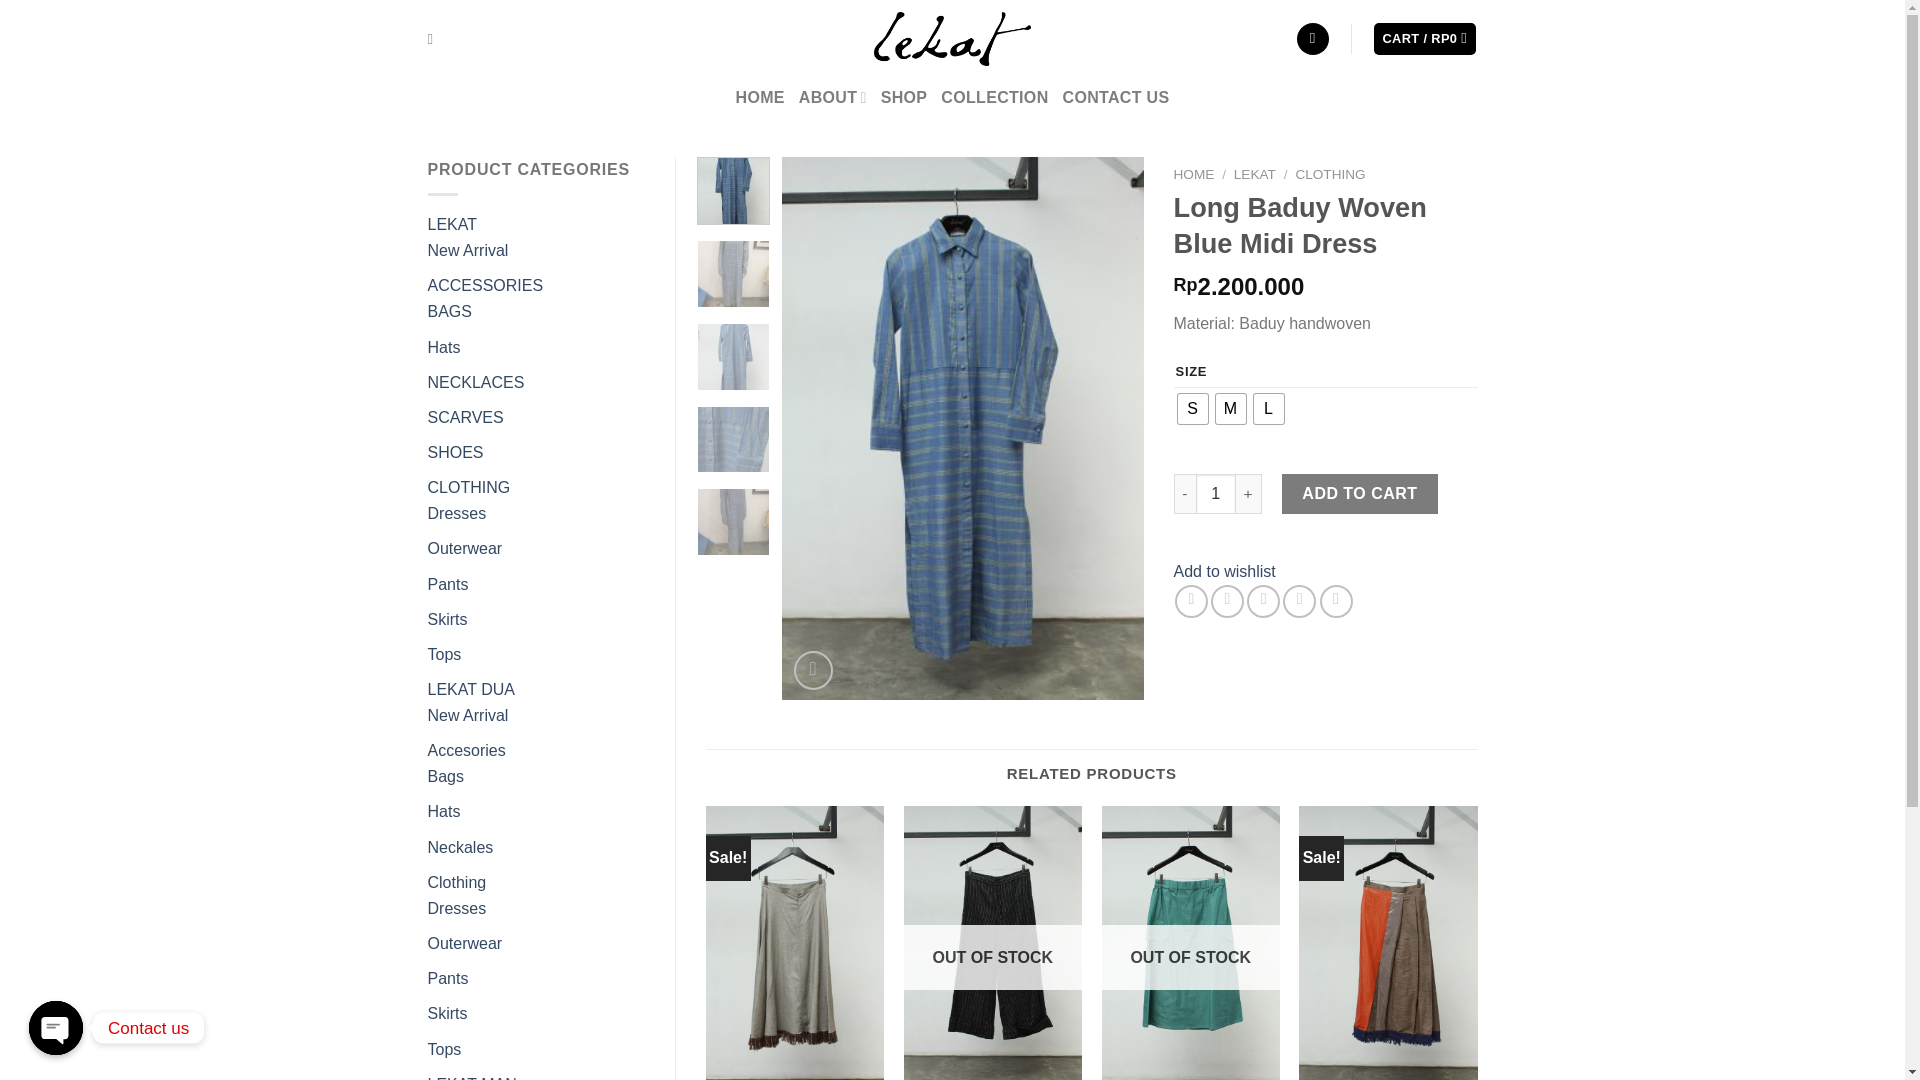 This screenshot has width=1920, height=1080. Describe the element at coordinates (469, 487) in the screenshot. I see `CLOTHING` at that location.